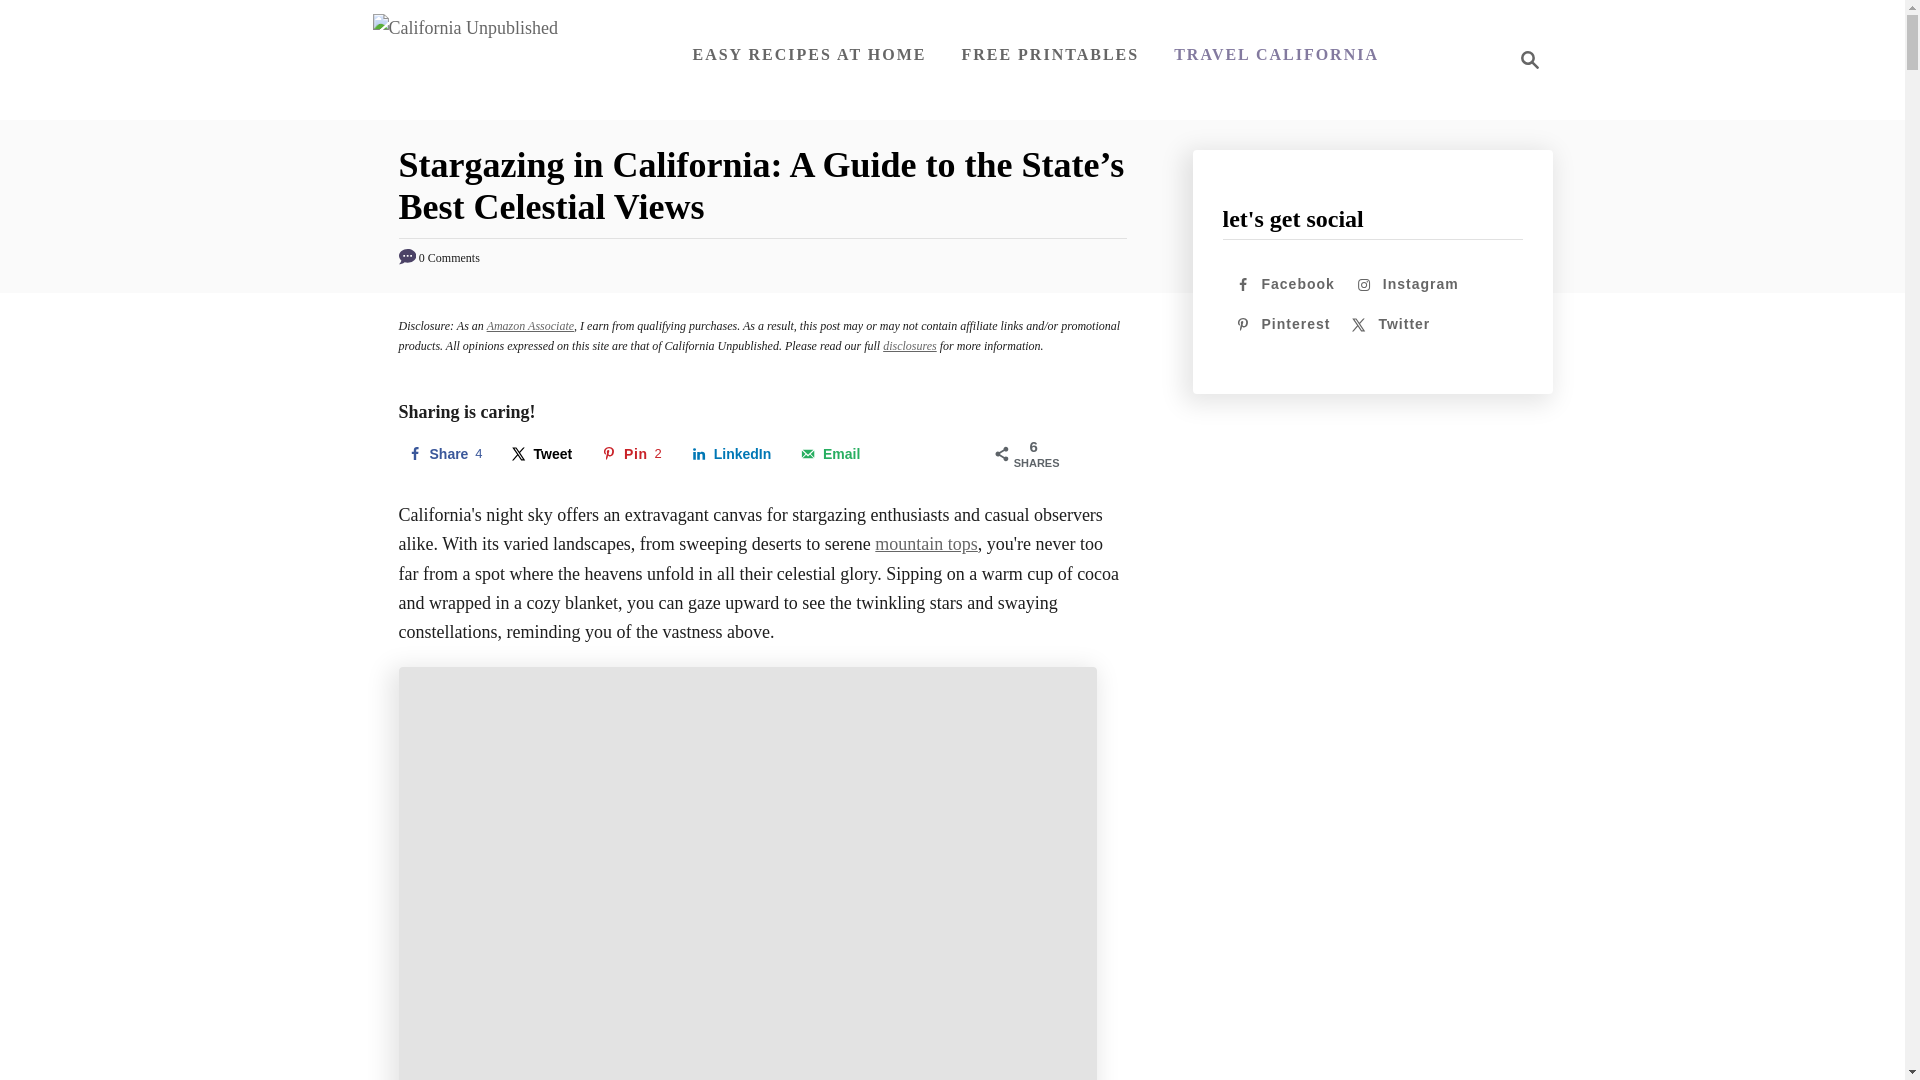 Image resolution: width=1920 pixels, height=1080 pixels. What do you see at coordinates (443, 454) in the screenshot?
I see `Tweet` at bounding box center [443, 454].